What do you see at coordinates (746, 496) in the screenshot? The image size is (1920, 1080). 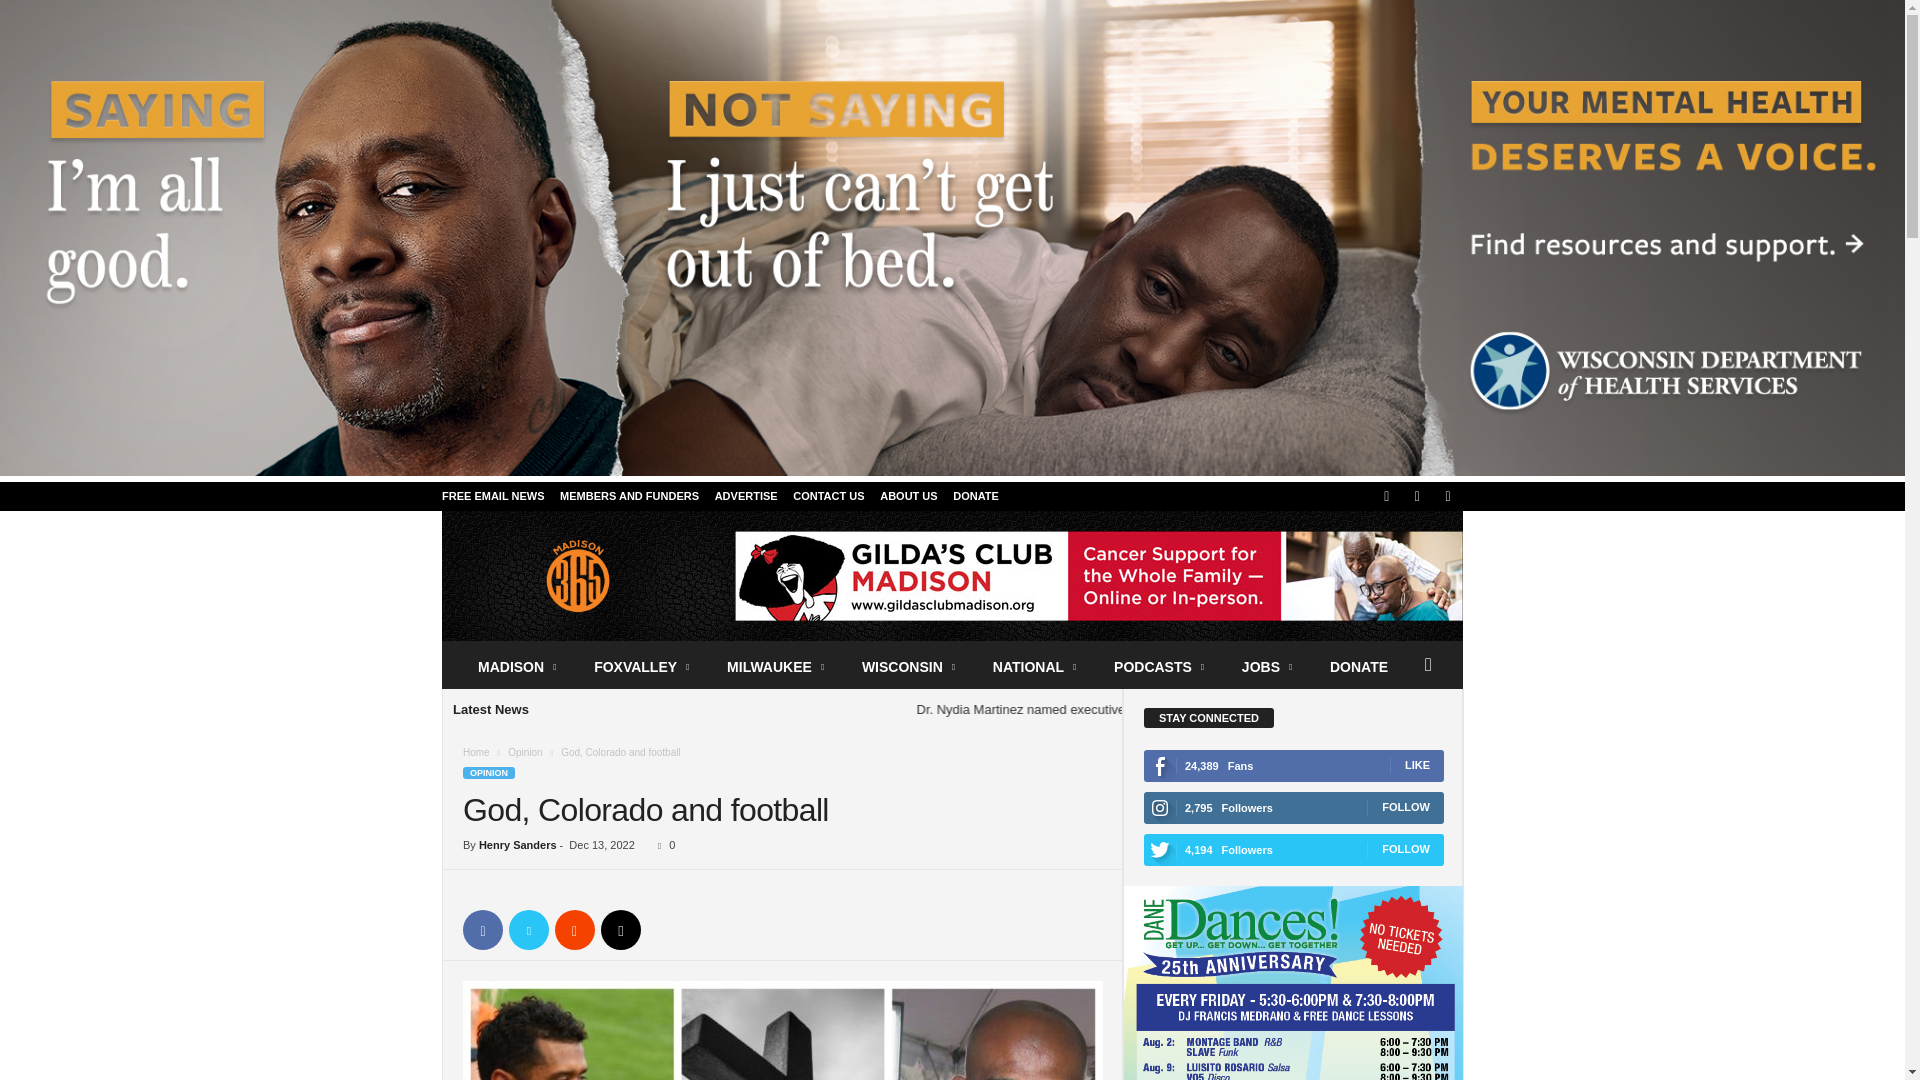 I see `ADVERTISE` at bounding box center [746, 496].